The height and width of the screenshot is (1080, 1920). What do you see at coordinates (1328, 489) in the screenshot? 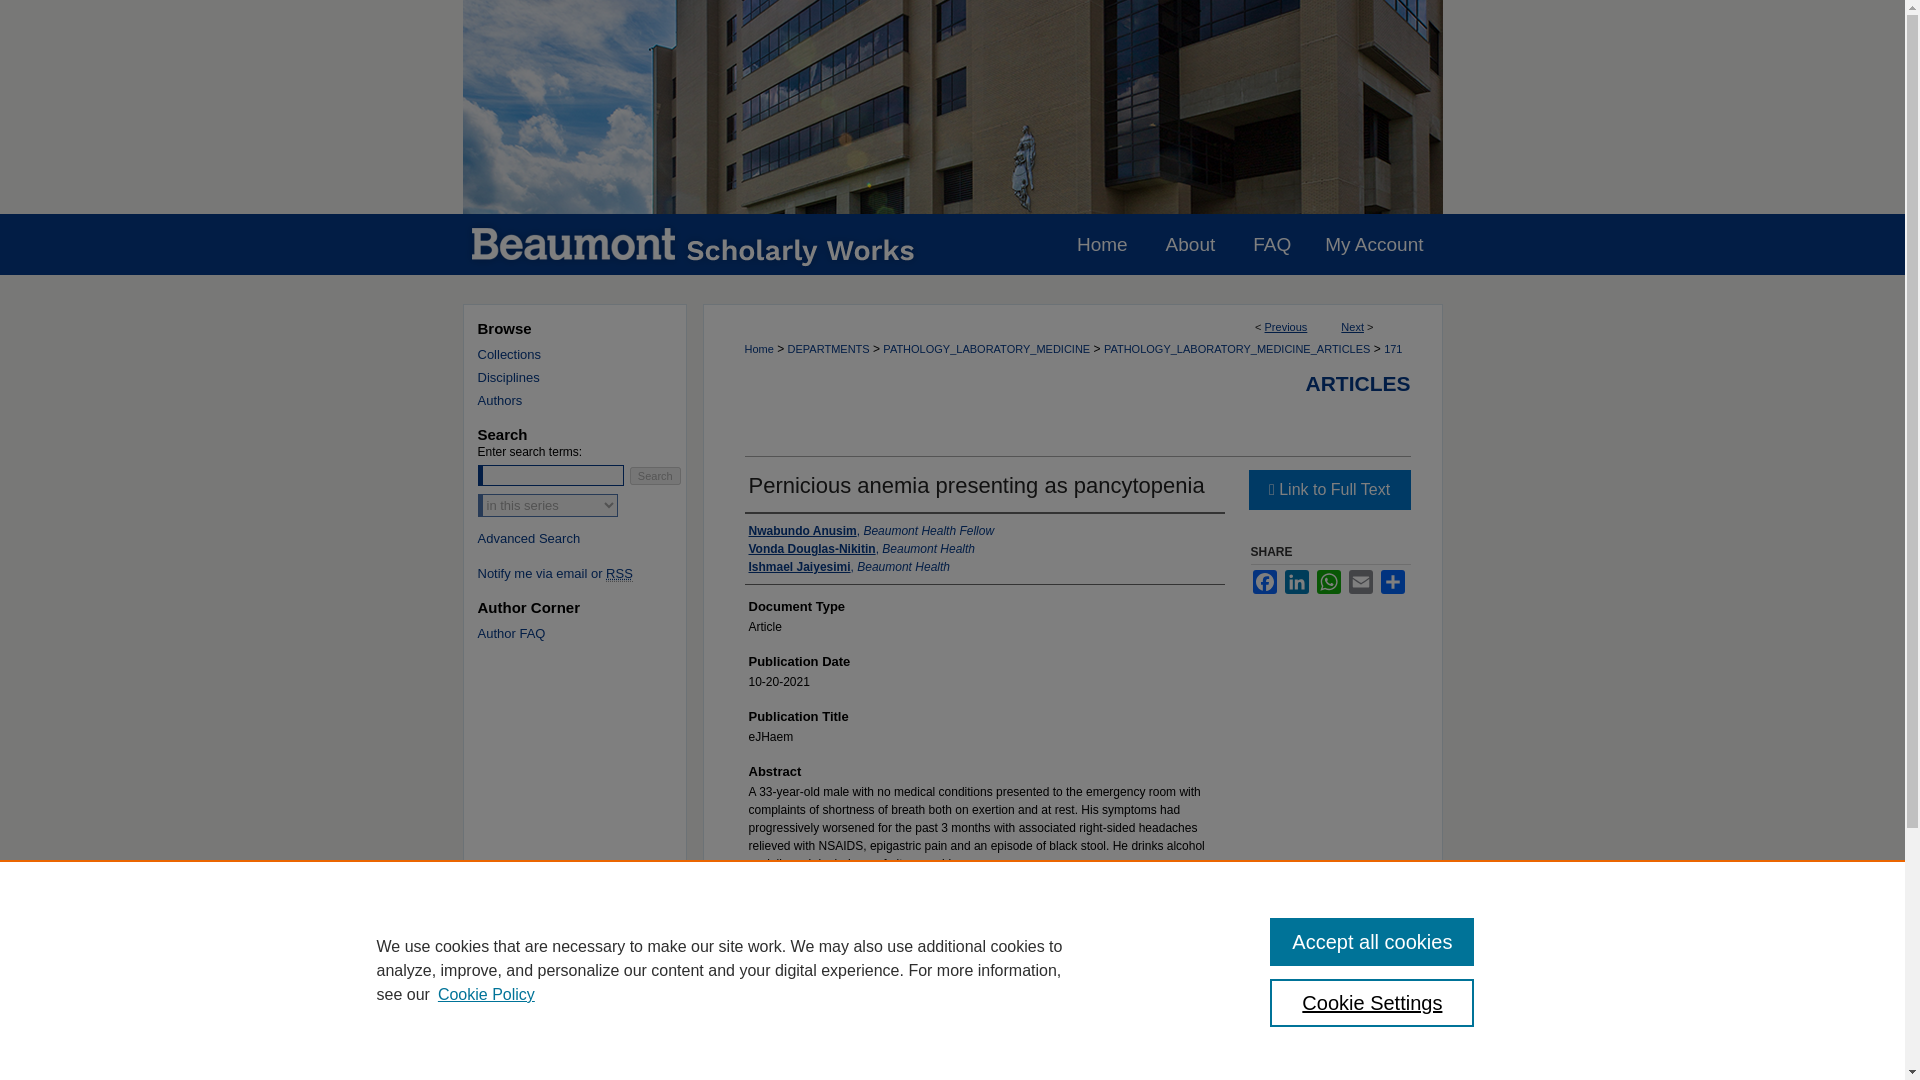
I see `Link opens in new window` at bounding box center [1328, 489].